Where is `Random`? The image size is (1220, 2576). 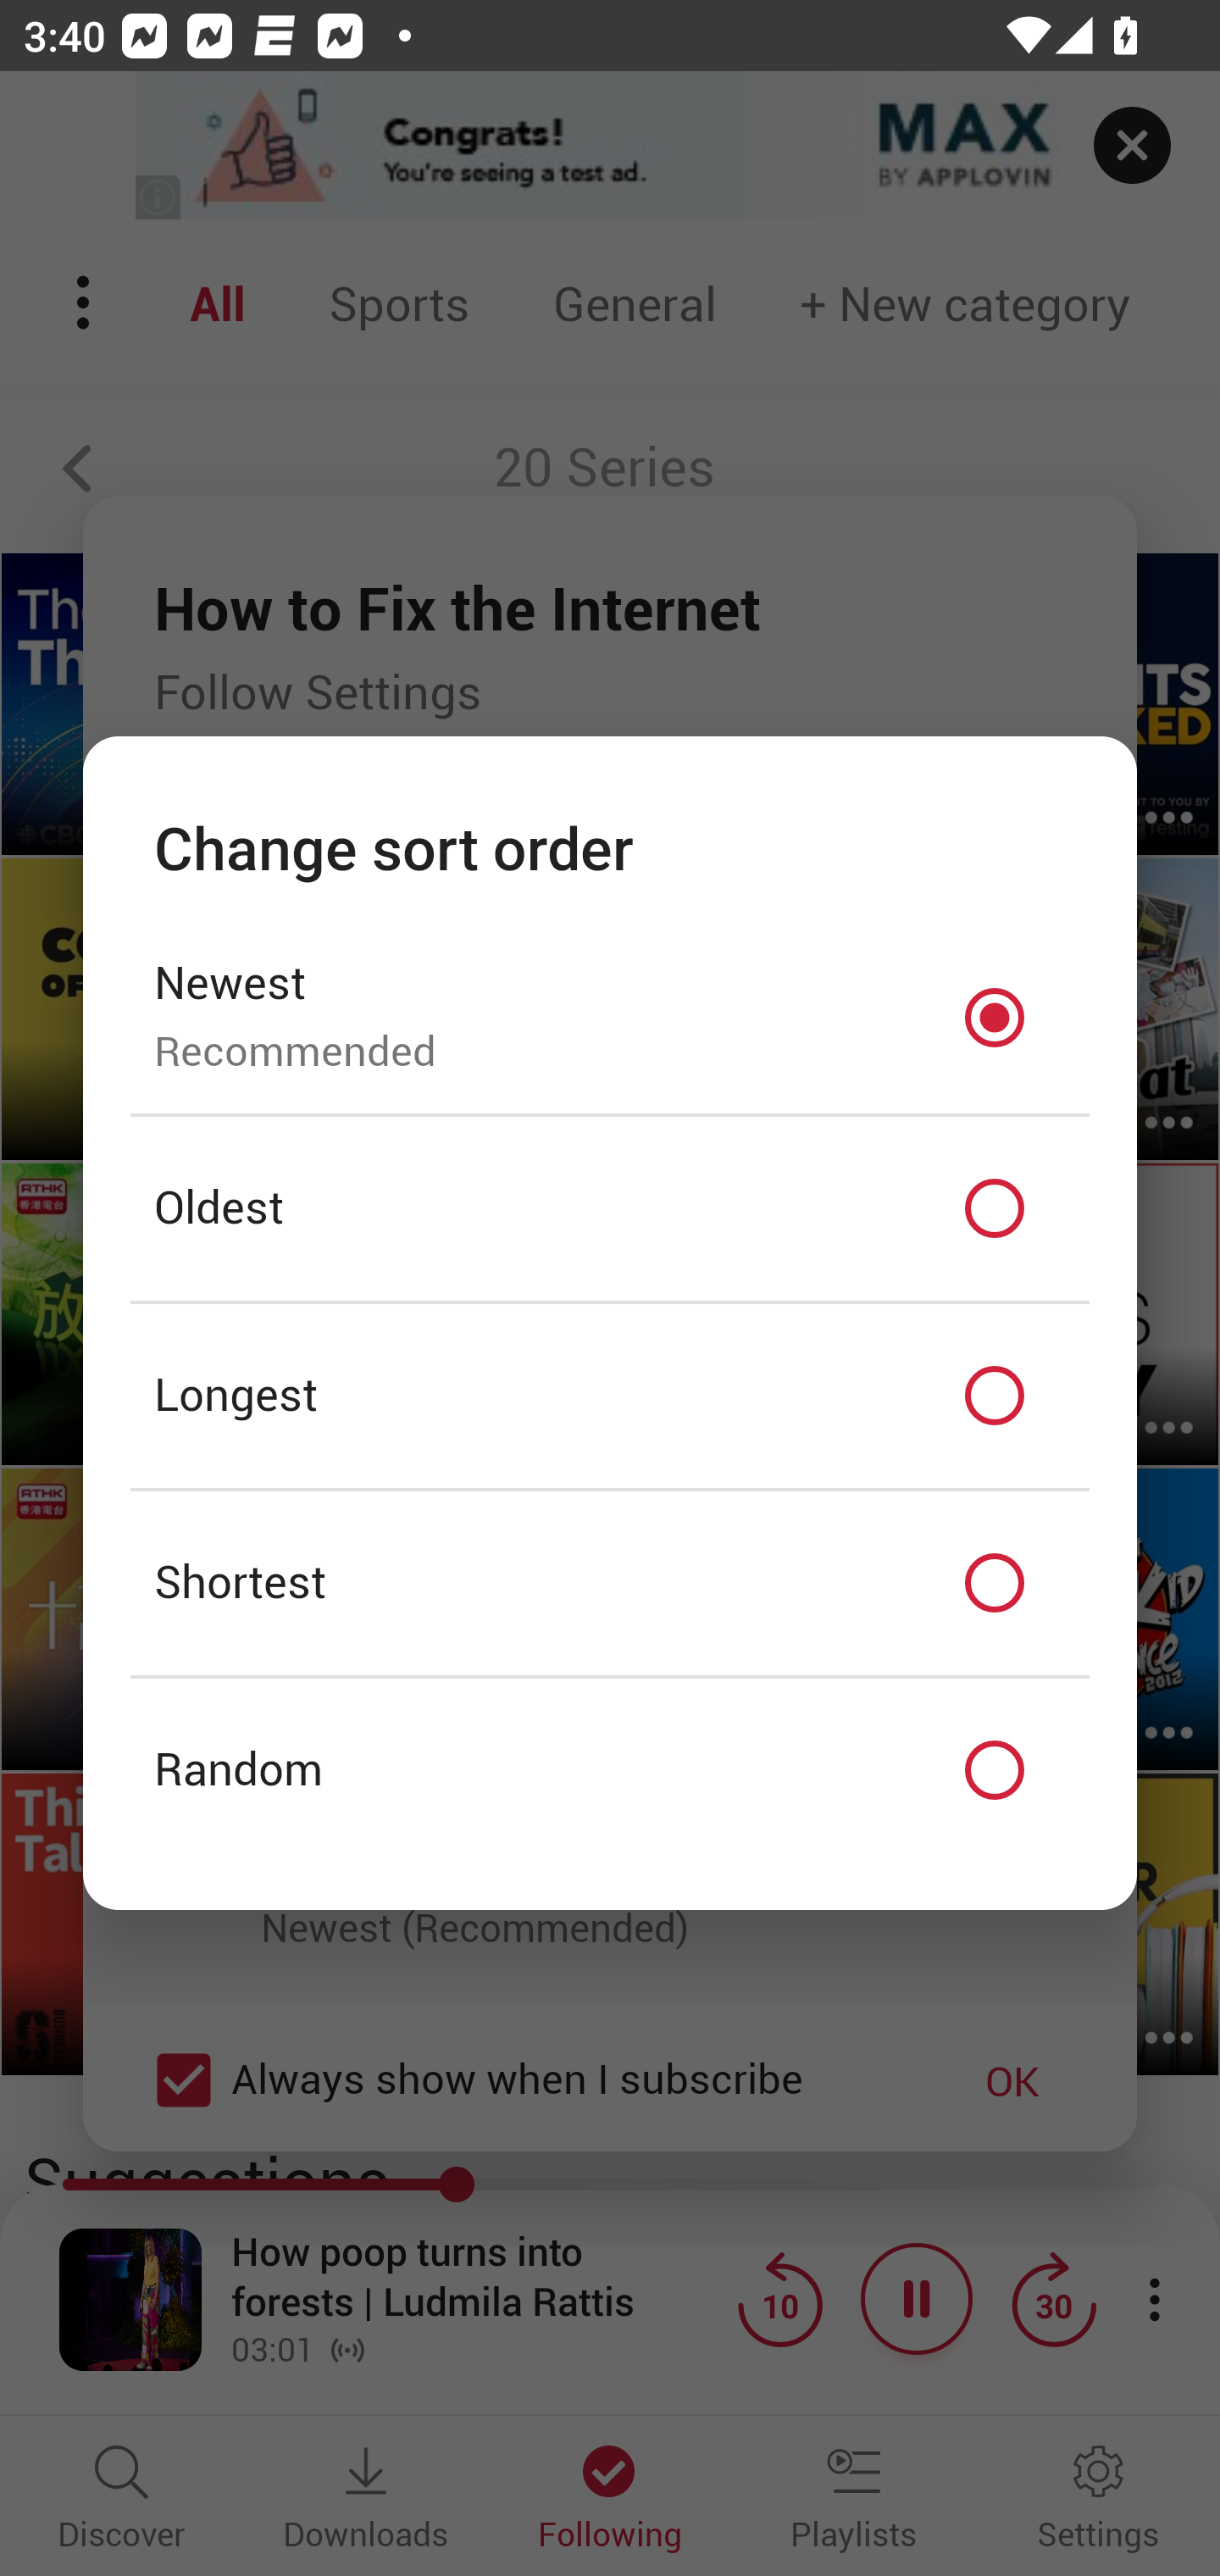 Random is located at coordinates (610, 1771).